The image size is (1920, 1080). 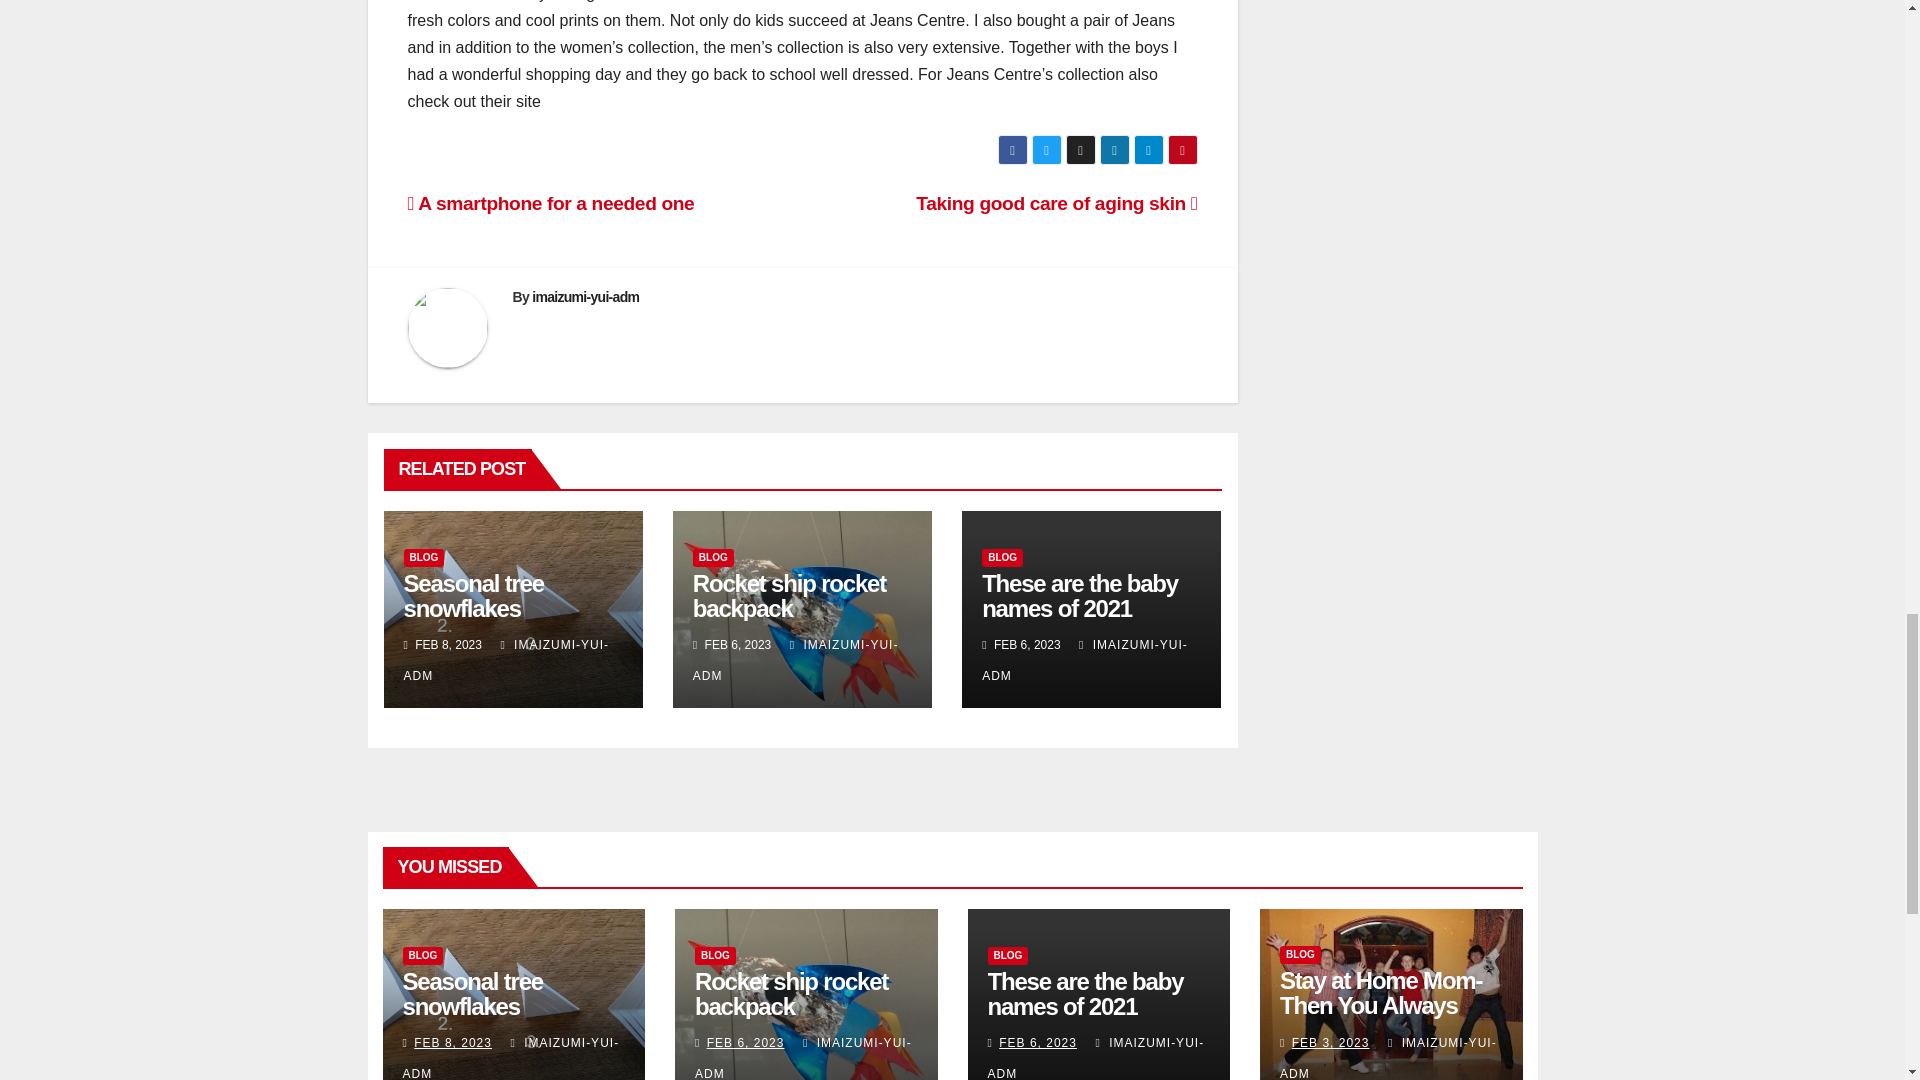 I want to click on These are the baby names of 2021, so click(x=1080, y=596).